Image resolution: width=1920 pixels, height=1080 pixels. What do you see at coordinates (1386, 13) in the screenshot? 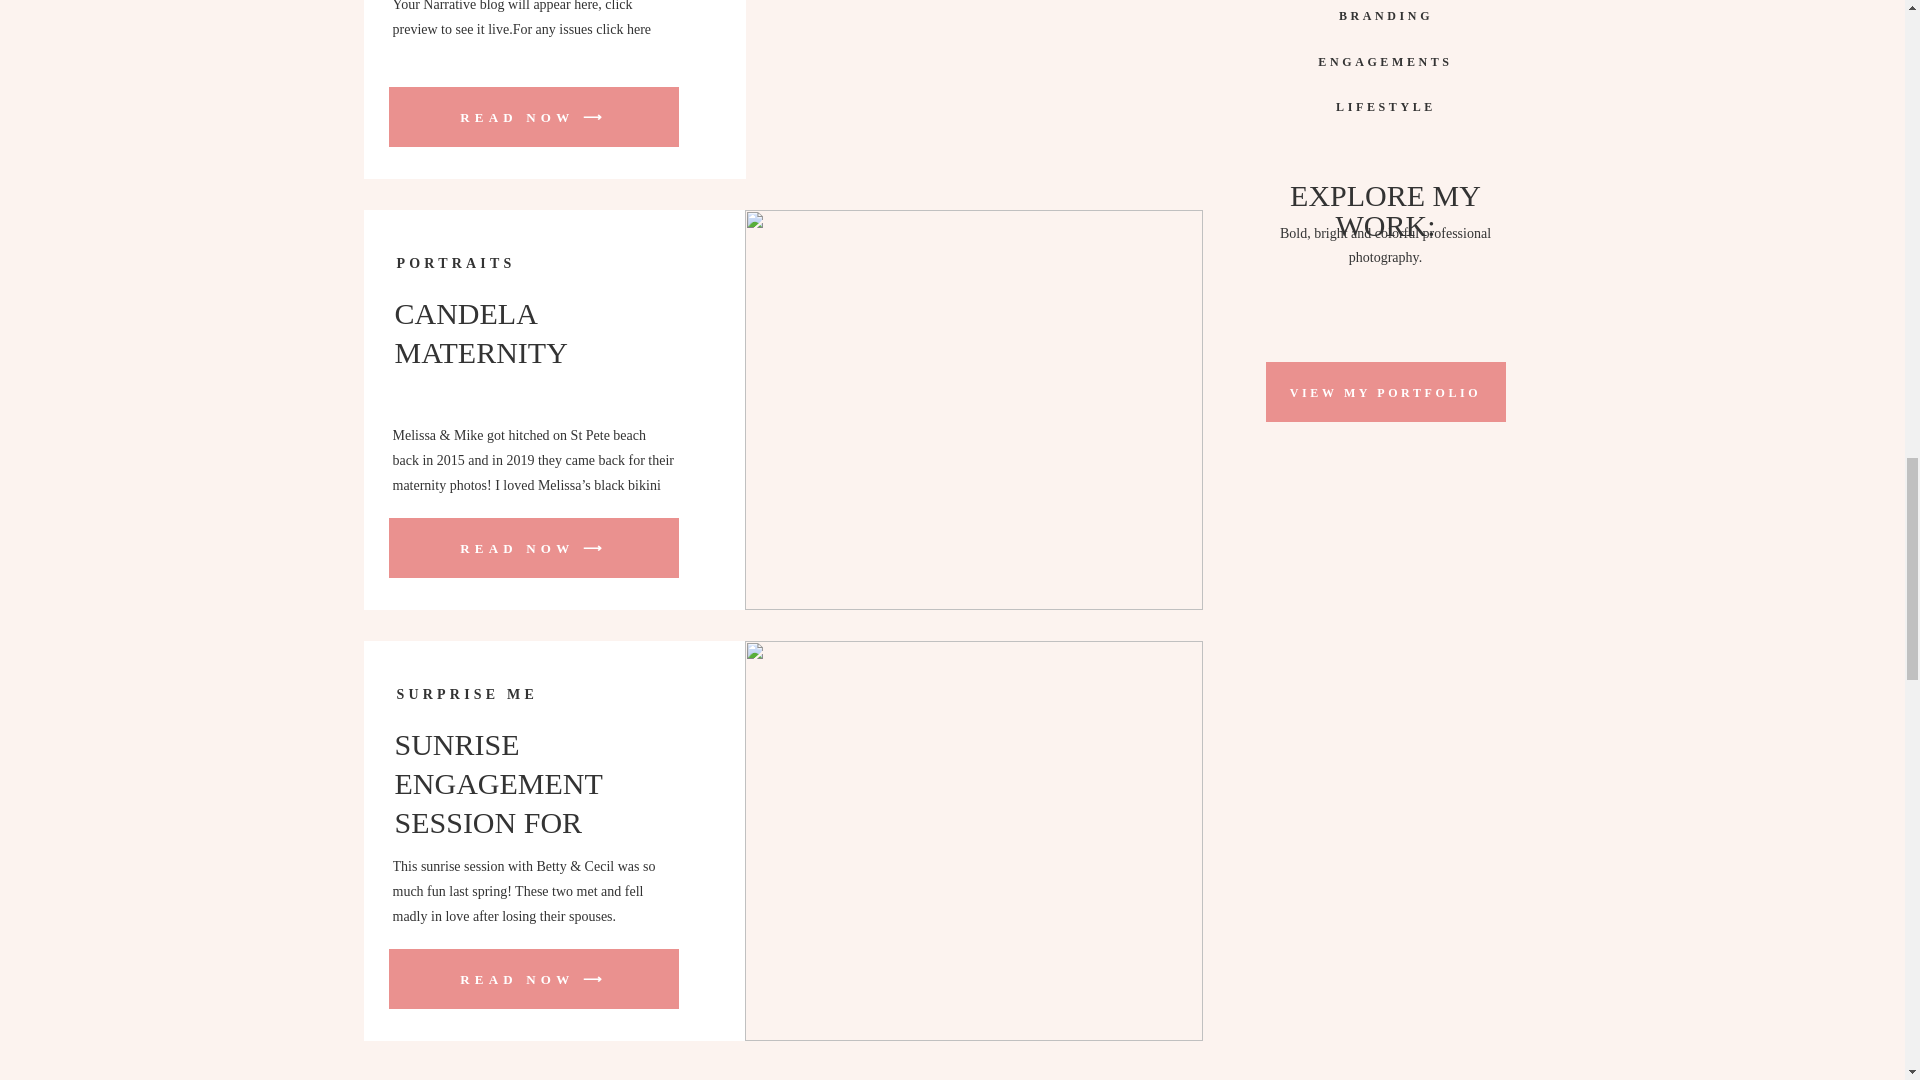
I see `BRANDING` at bounding box center [1386, 13].